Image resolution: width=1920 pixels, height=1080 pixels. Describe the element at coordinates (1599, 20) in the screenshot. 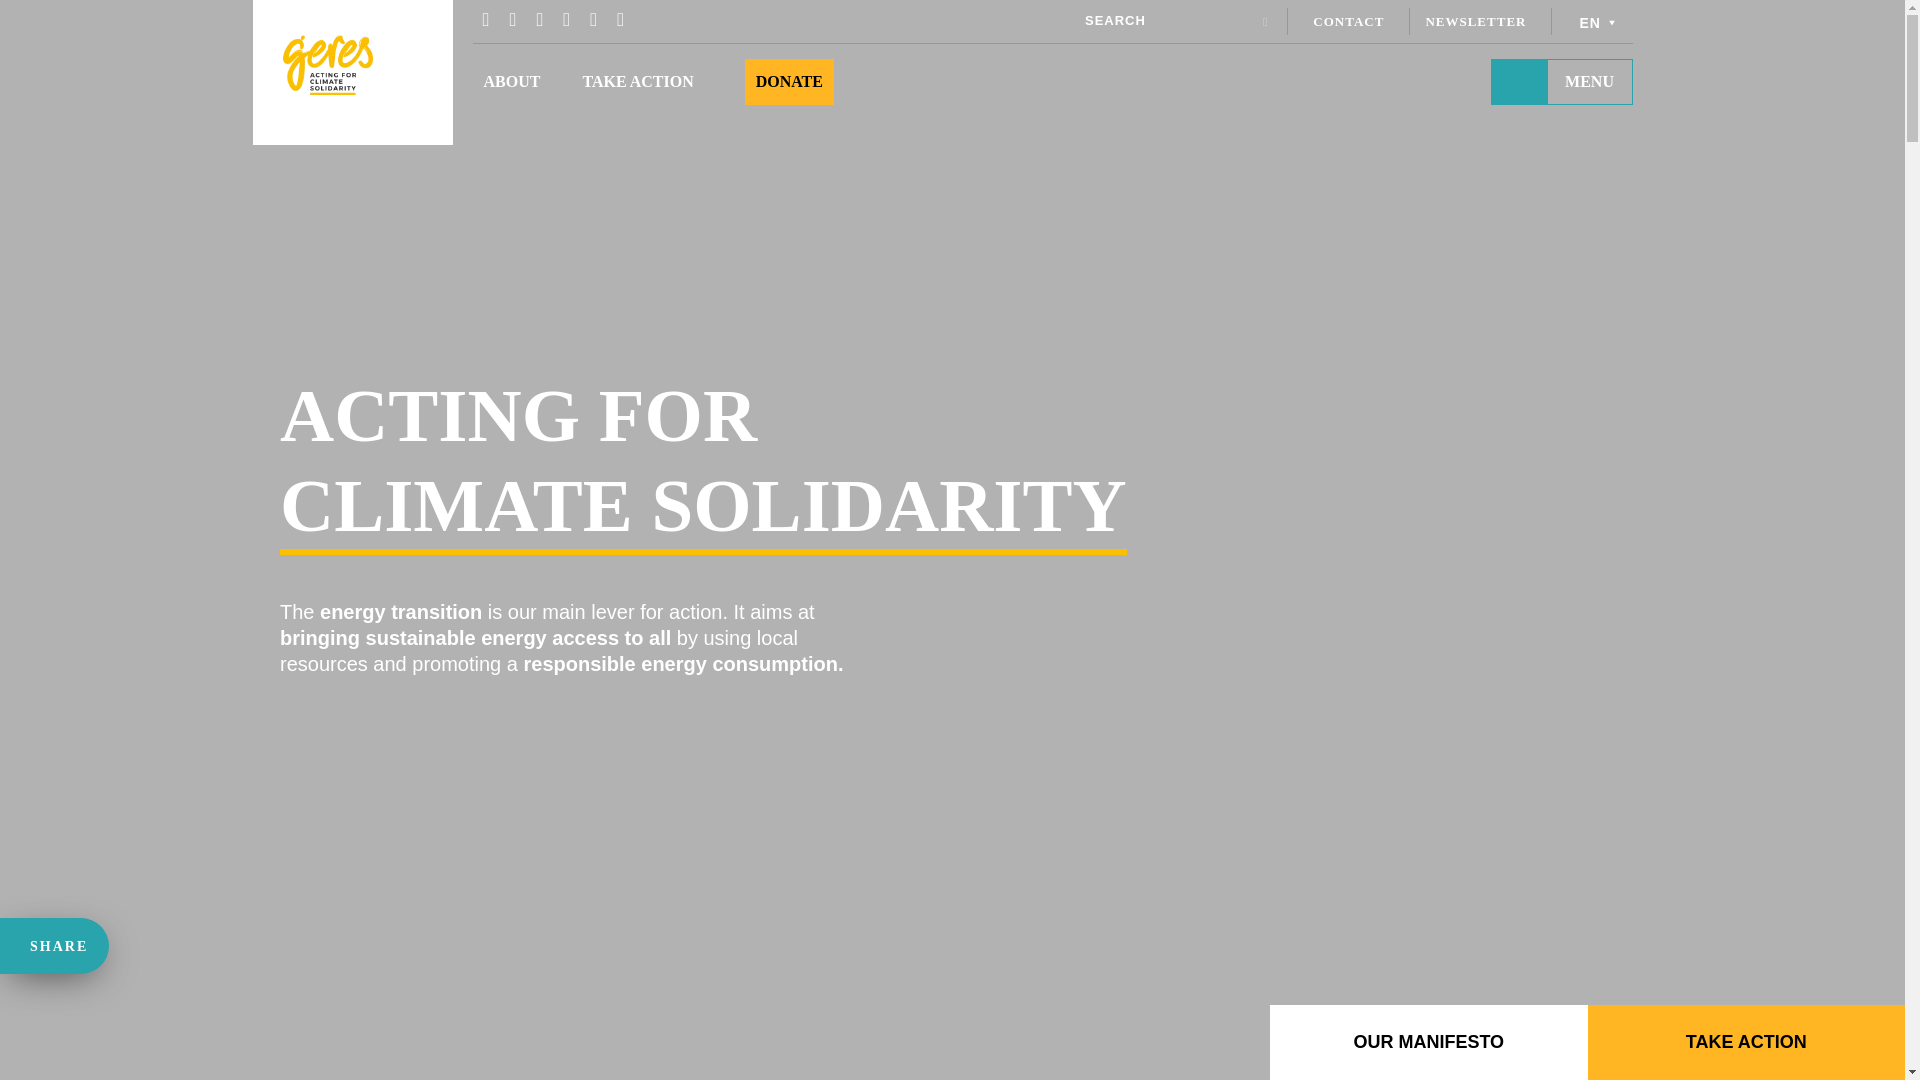

I see `EN` at that location.